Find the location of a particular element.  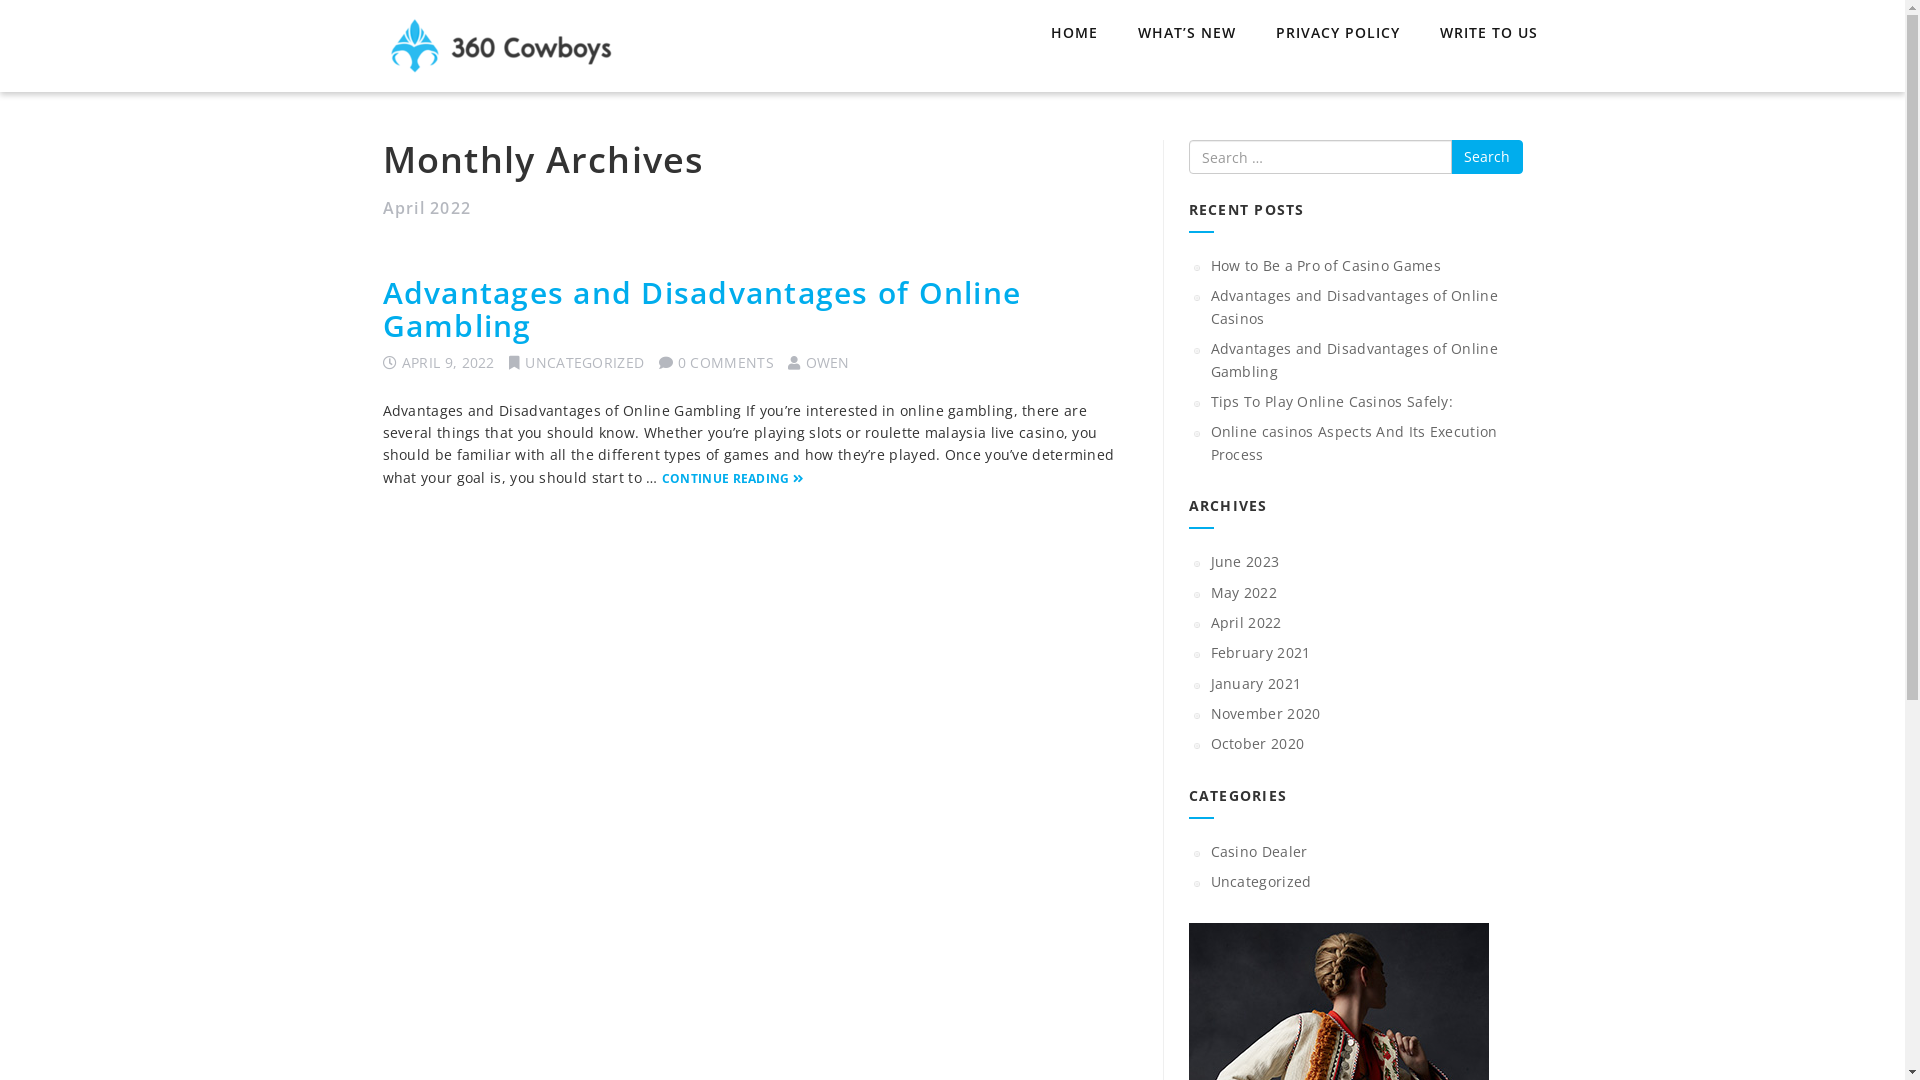

Advantages and Disadvantages of Online Casinos is located at coordinates (1354, 306).